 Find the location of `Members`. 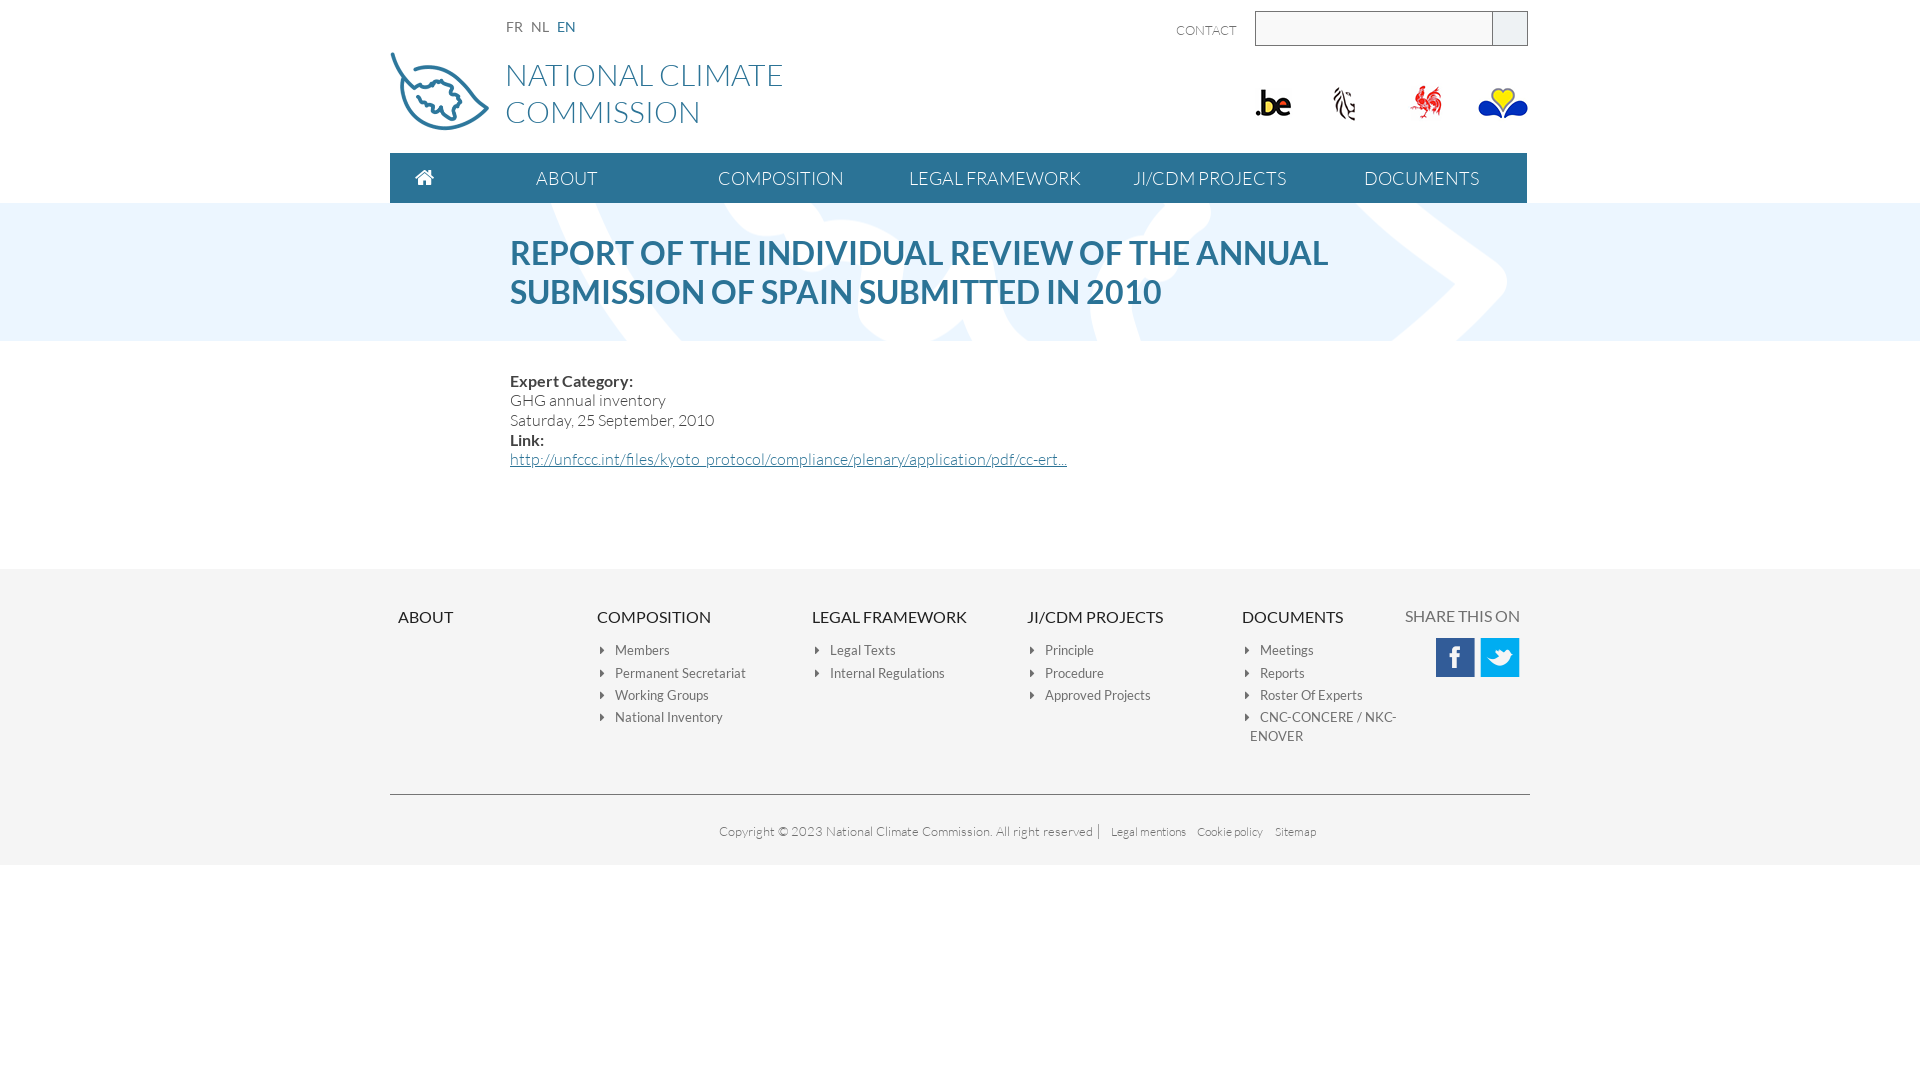

Members is located at coordinates (635, 650).